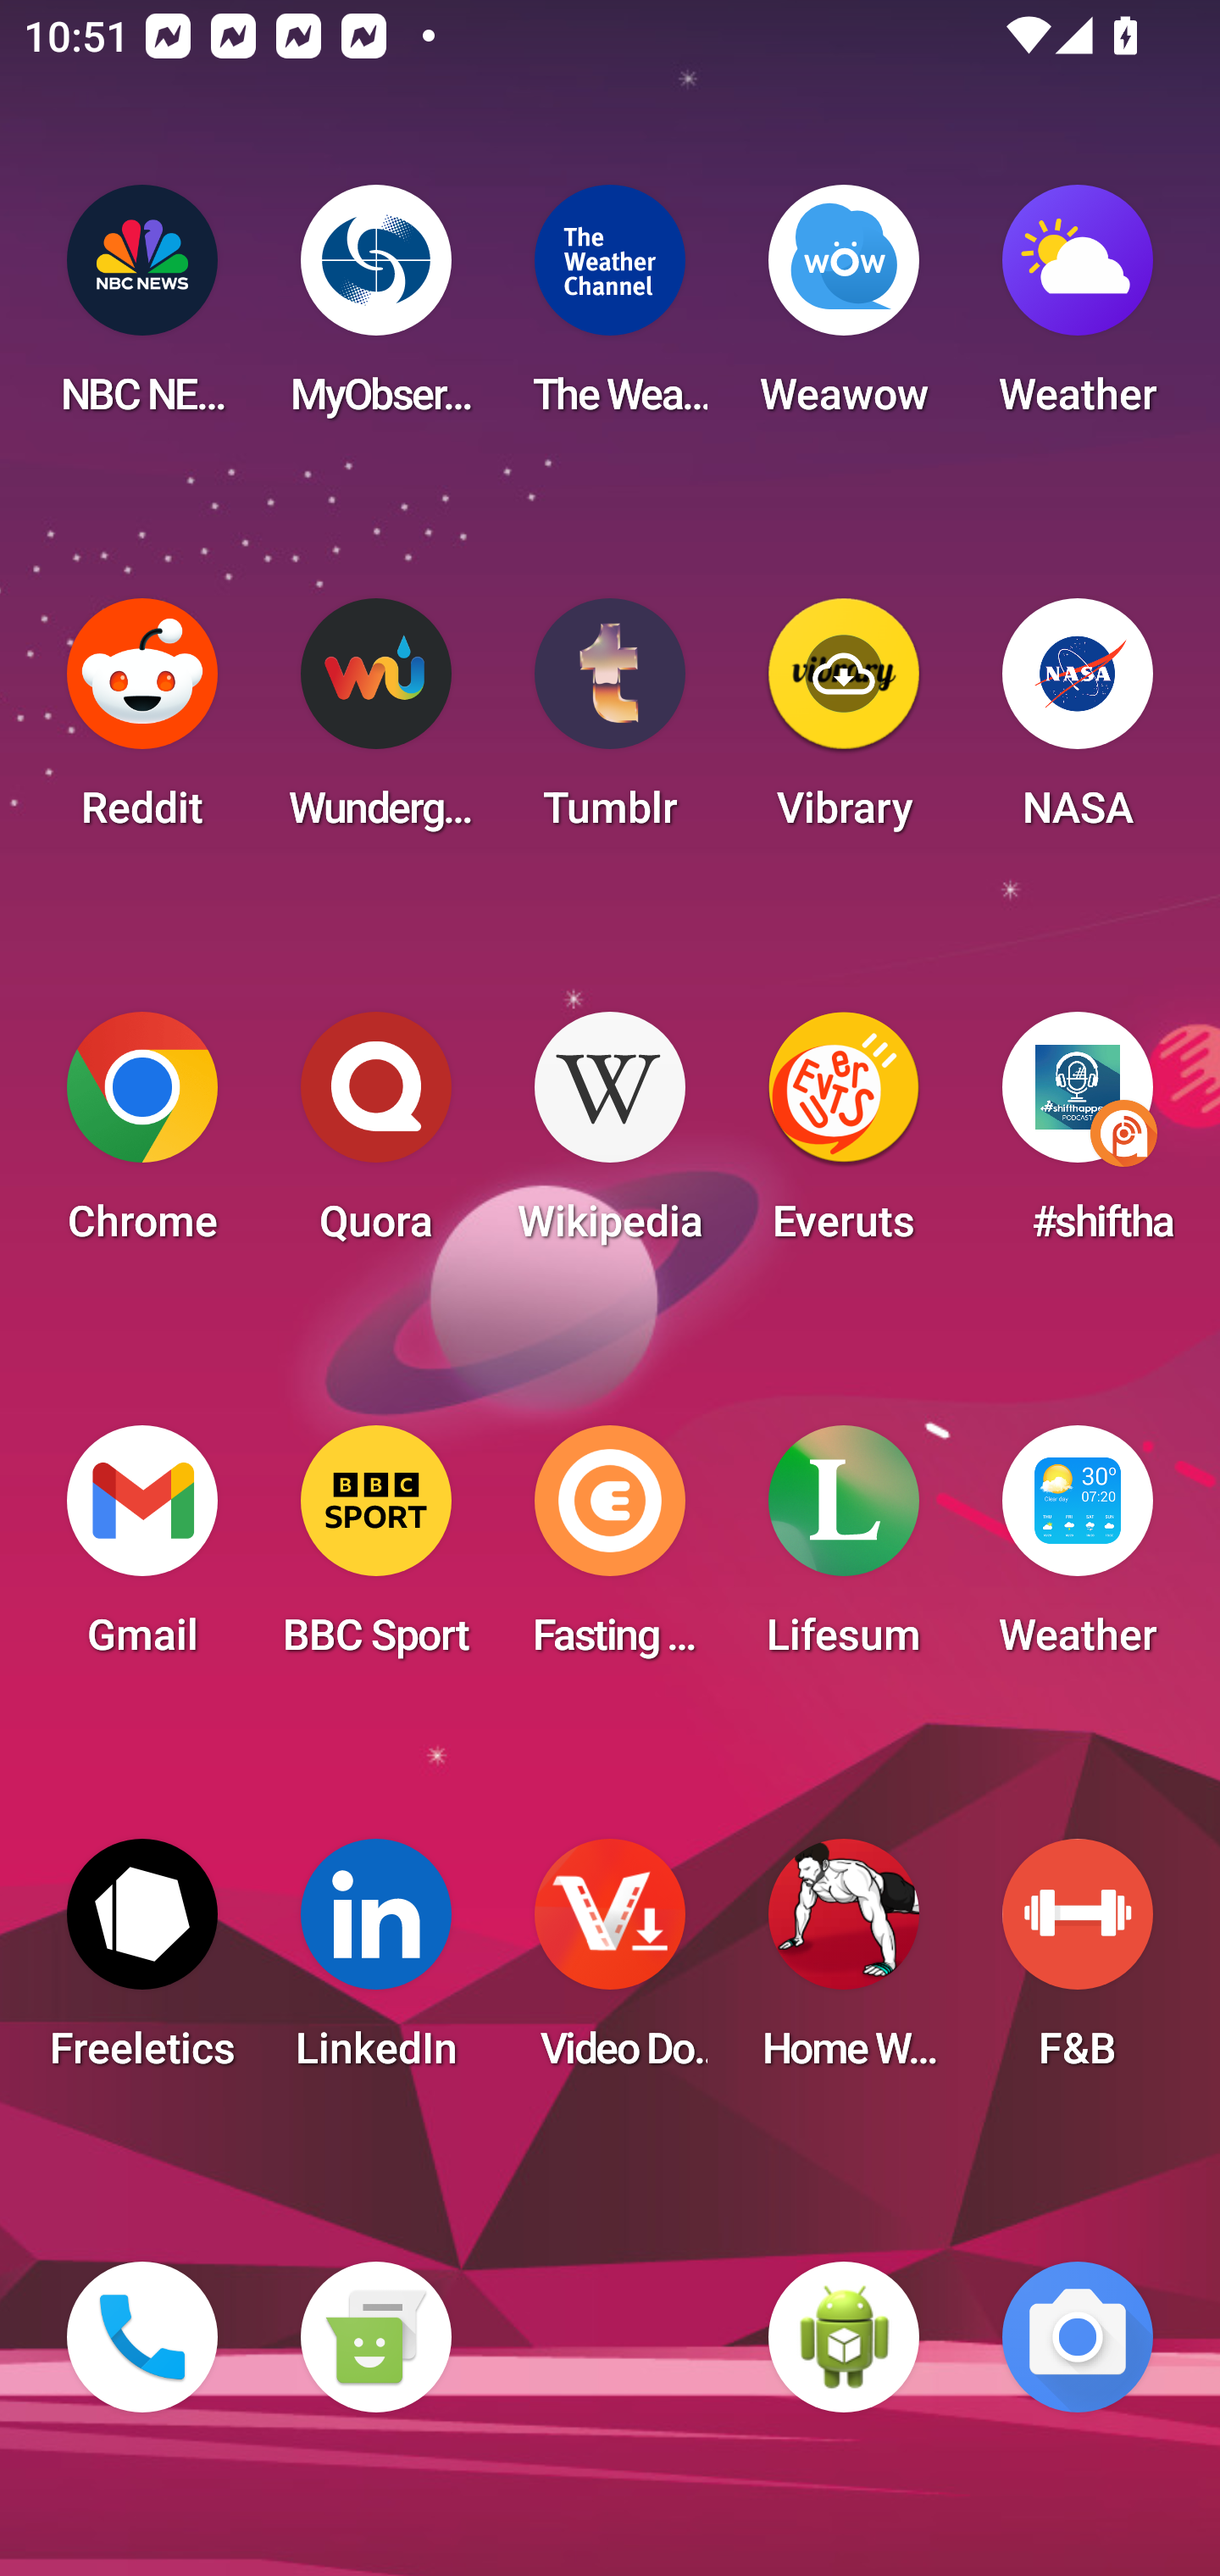 This screenshot has height=2576, width=1220. Describe the element at coordinates (610, 310) in the screenshot. I see `The Weather Channel` at that location.